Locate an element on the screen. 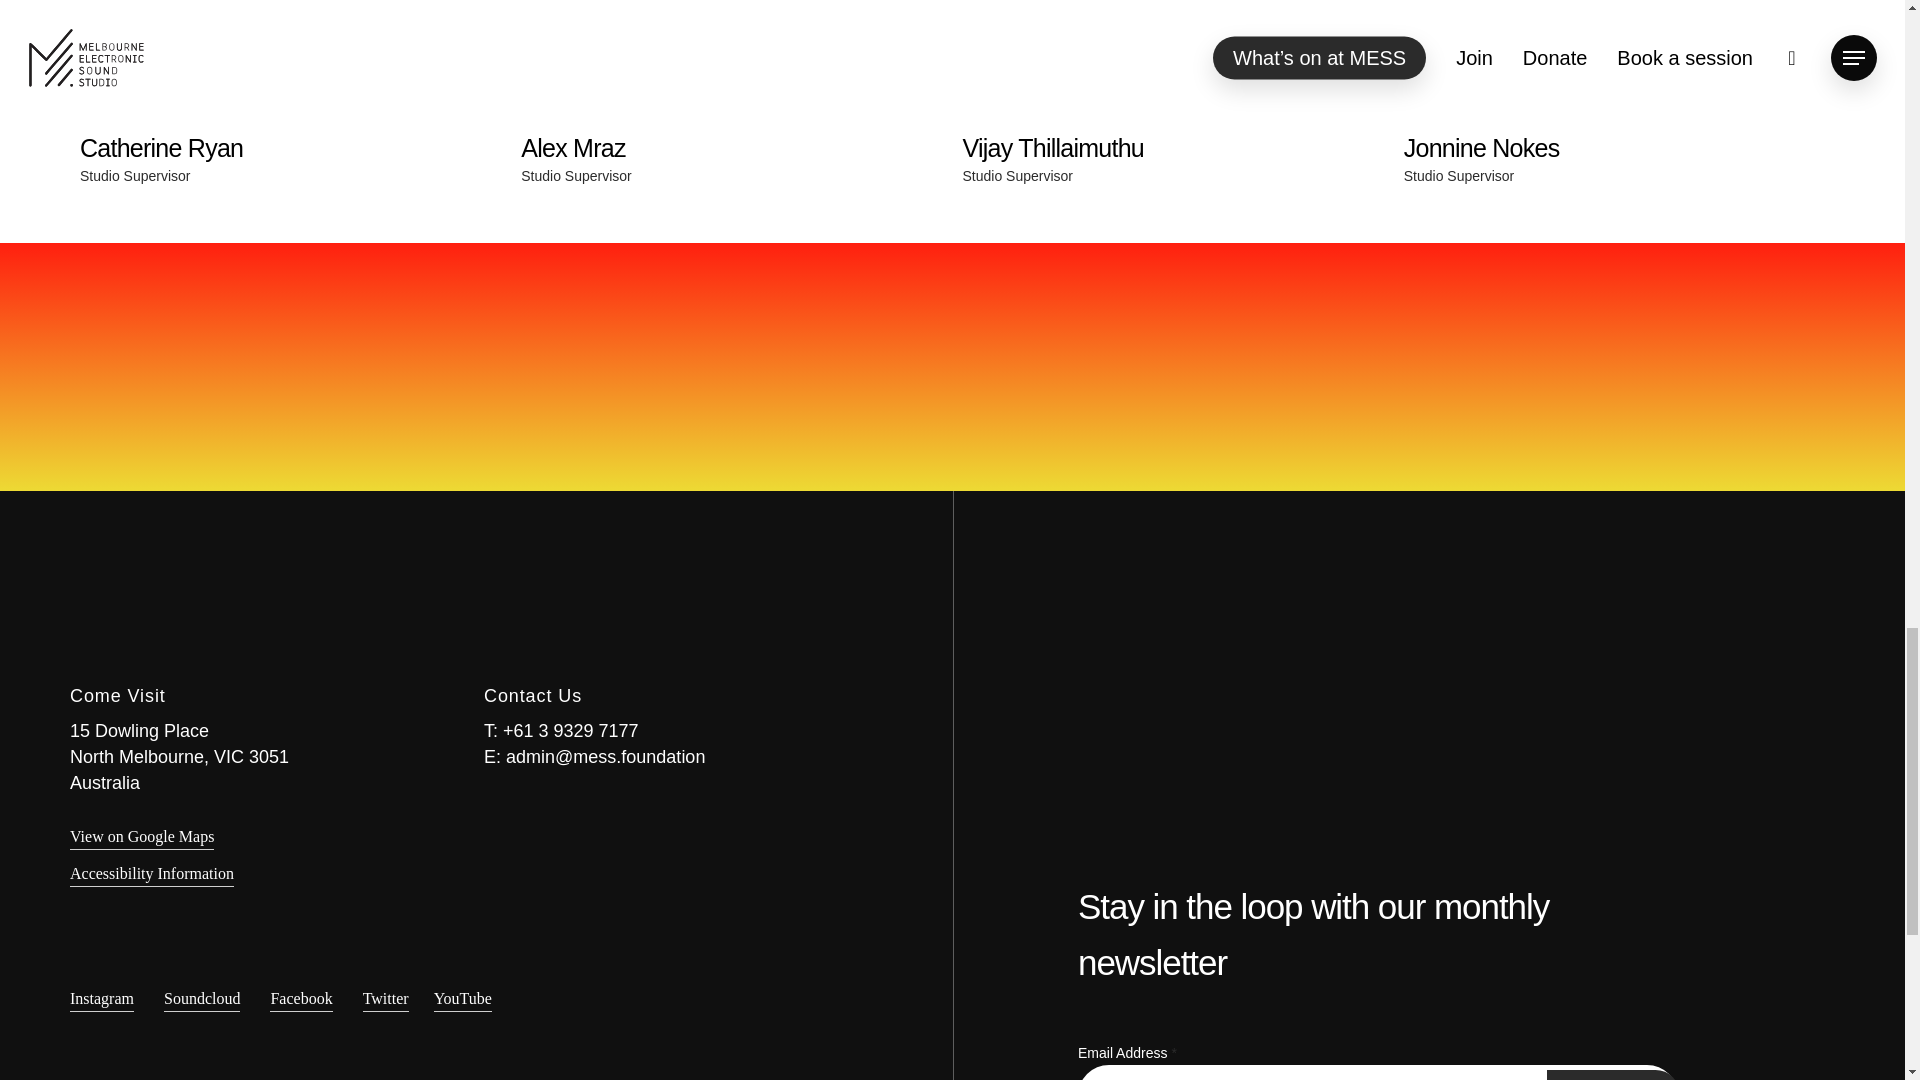 The image size is (1920, 1080). Accessibility Information is located at coordinates (102, 998).